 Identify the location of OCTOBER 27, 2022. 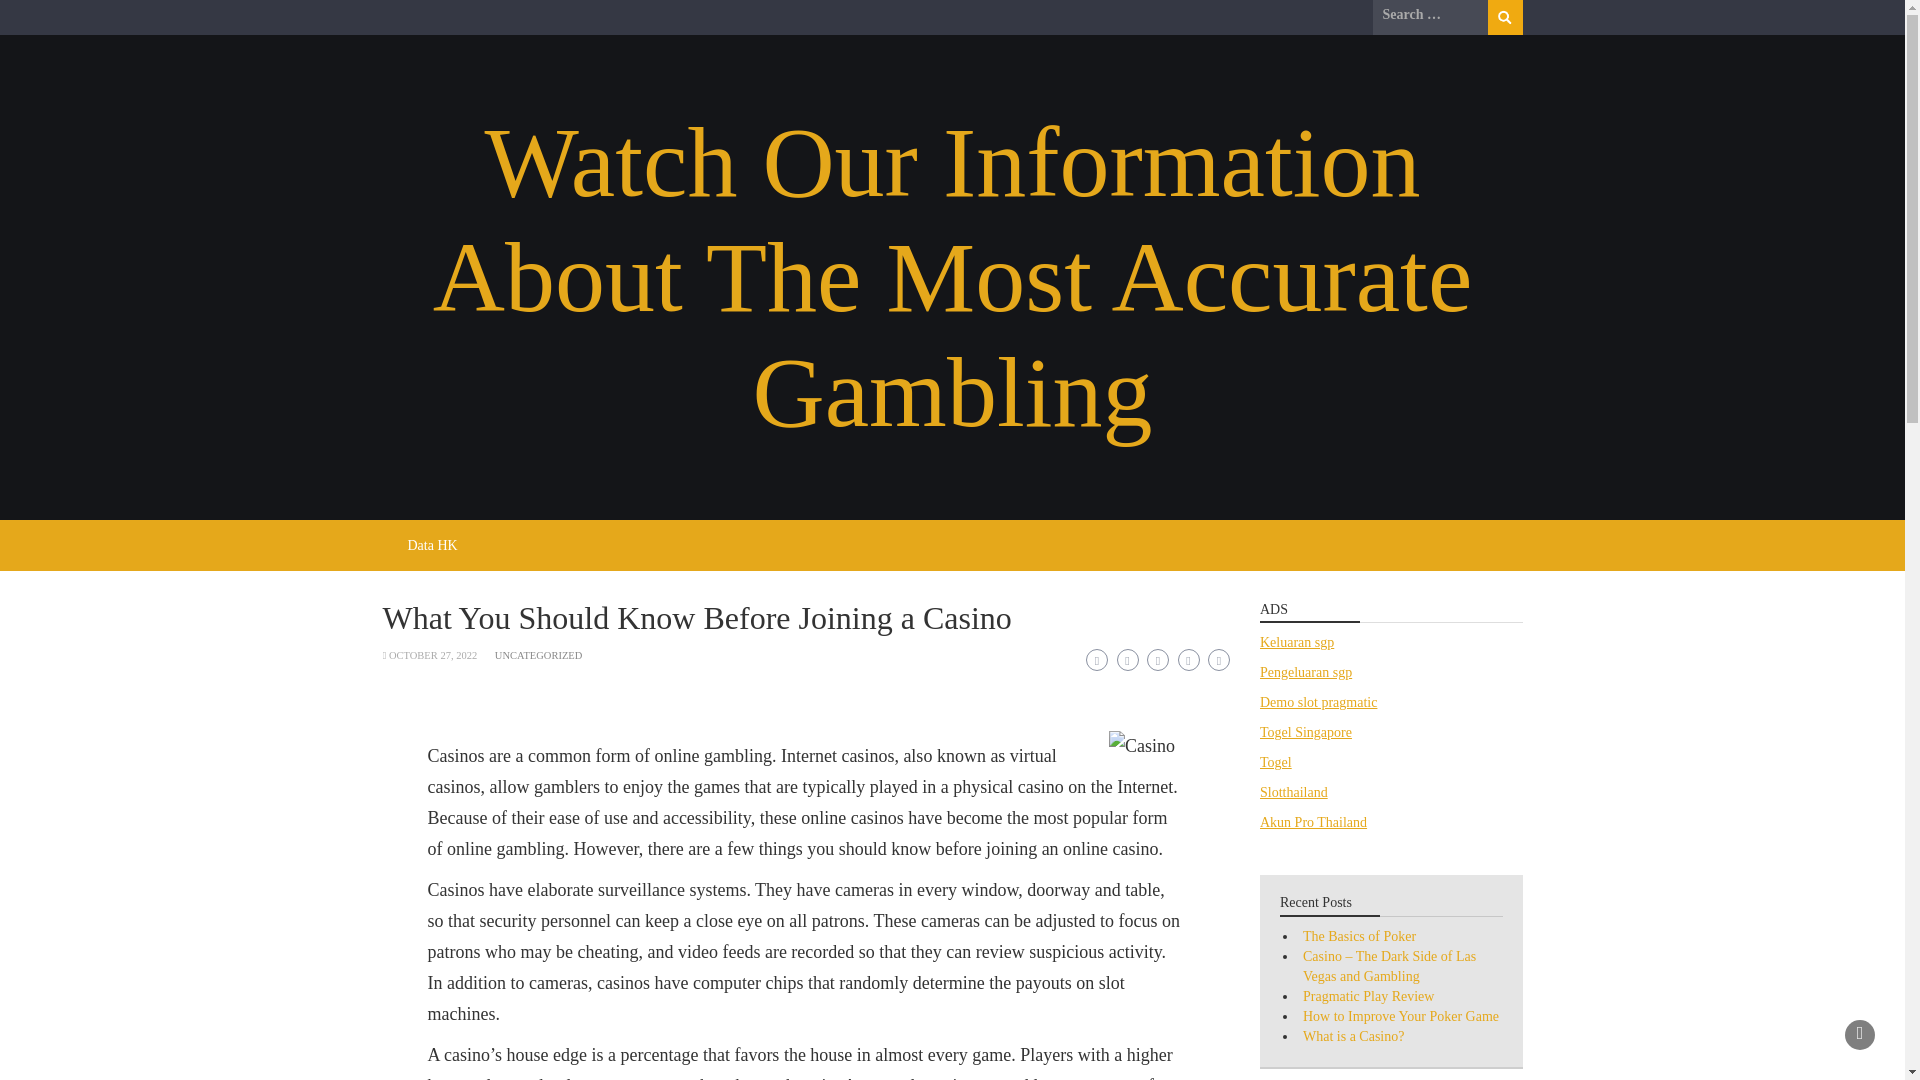
(432, 655).